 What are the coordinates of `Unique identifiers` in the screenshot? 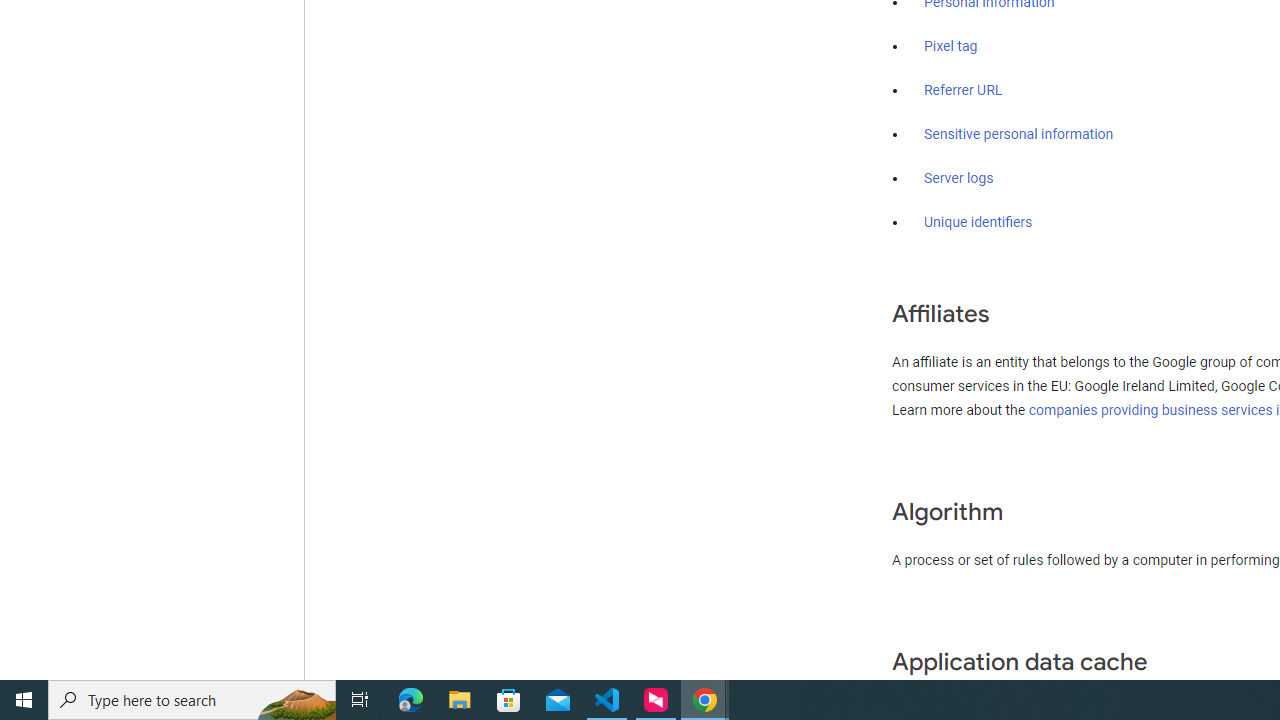 It's located at (978, 222).